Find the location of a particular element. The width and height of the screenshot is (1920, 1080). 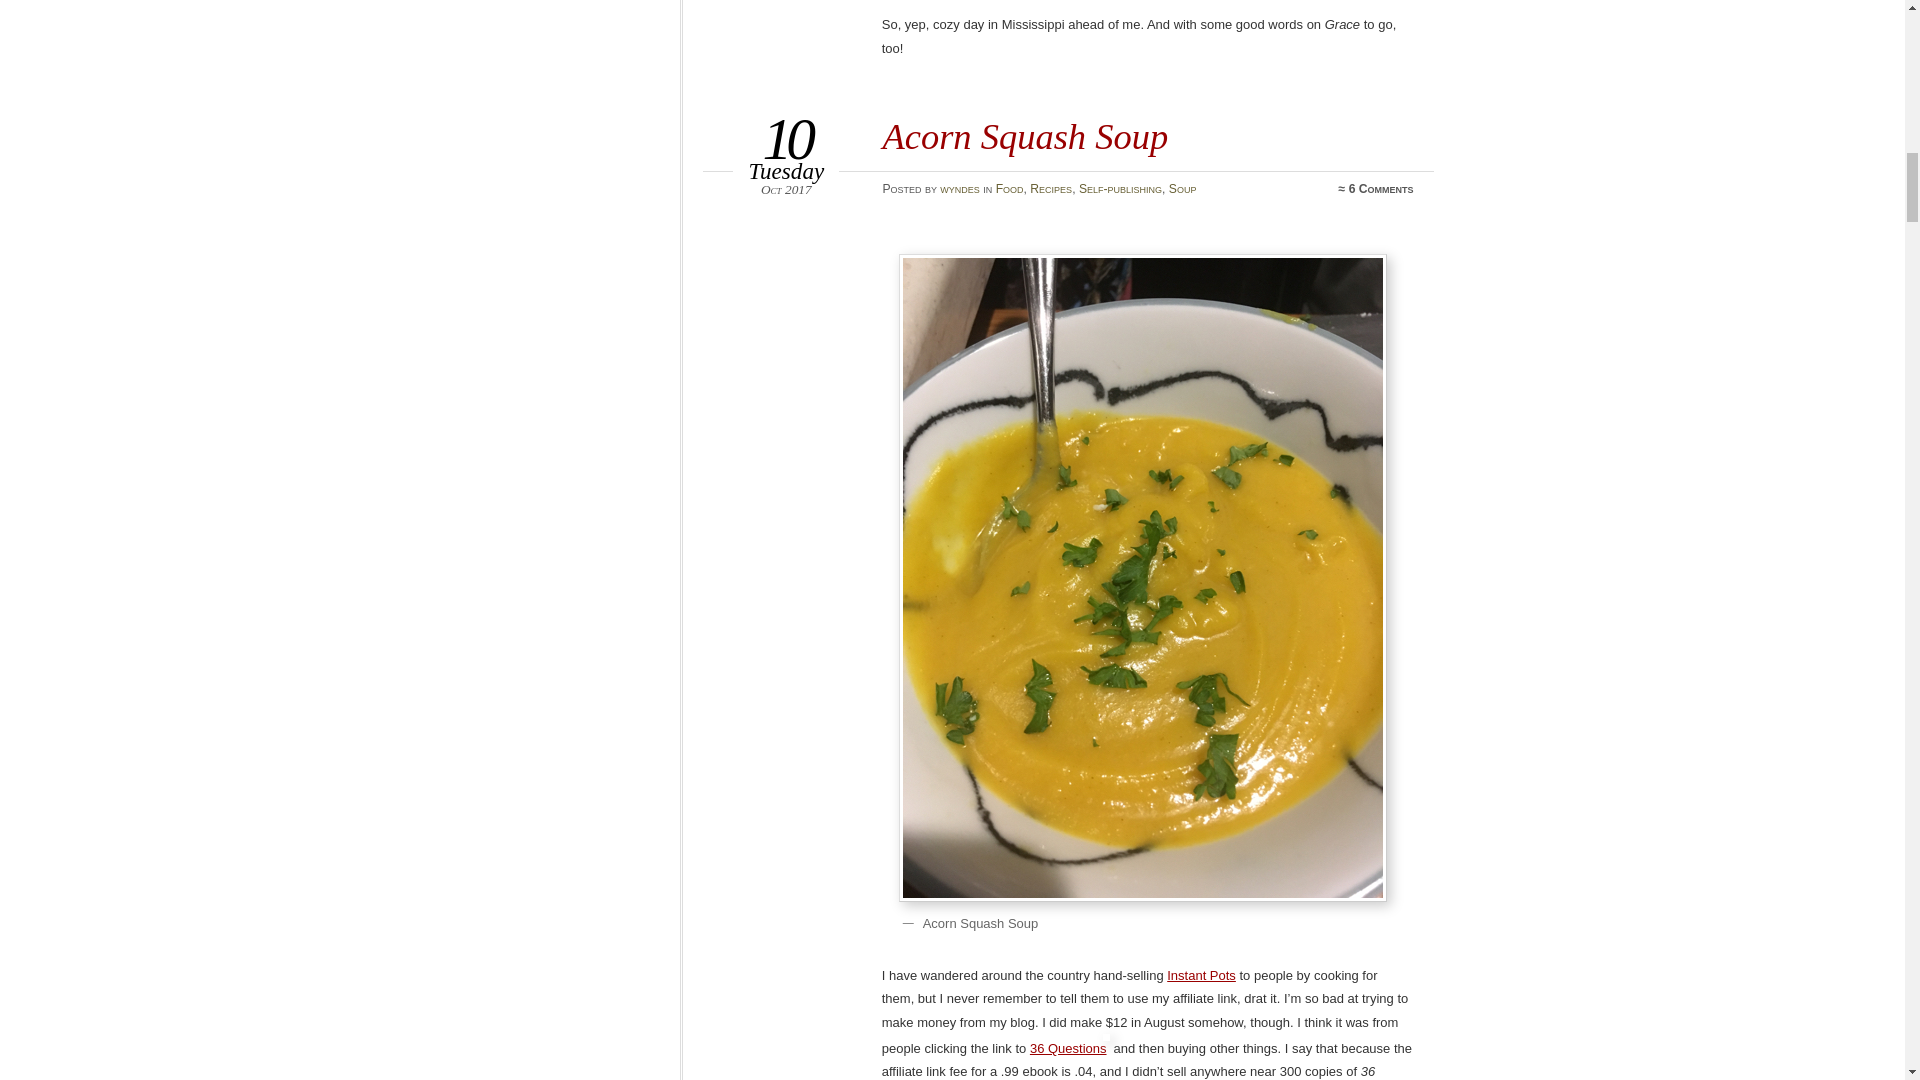

View all posts by wyndes is located at coordinates (960, 188).